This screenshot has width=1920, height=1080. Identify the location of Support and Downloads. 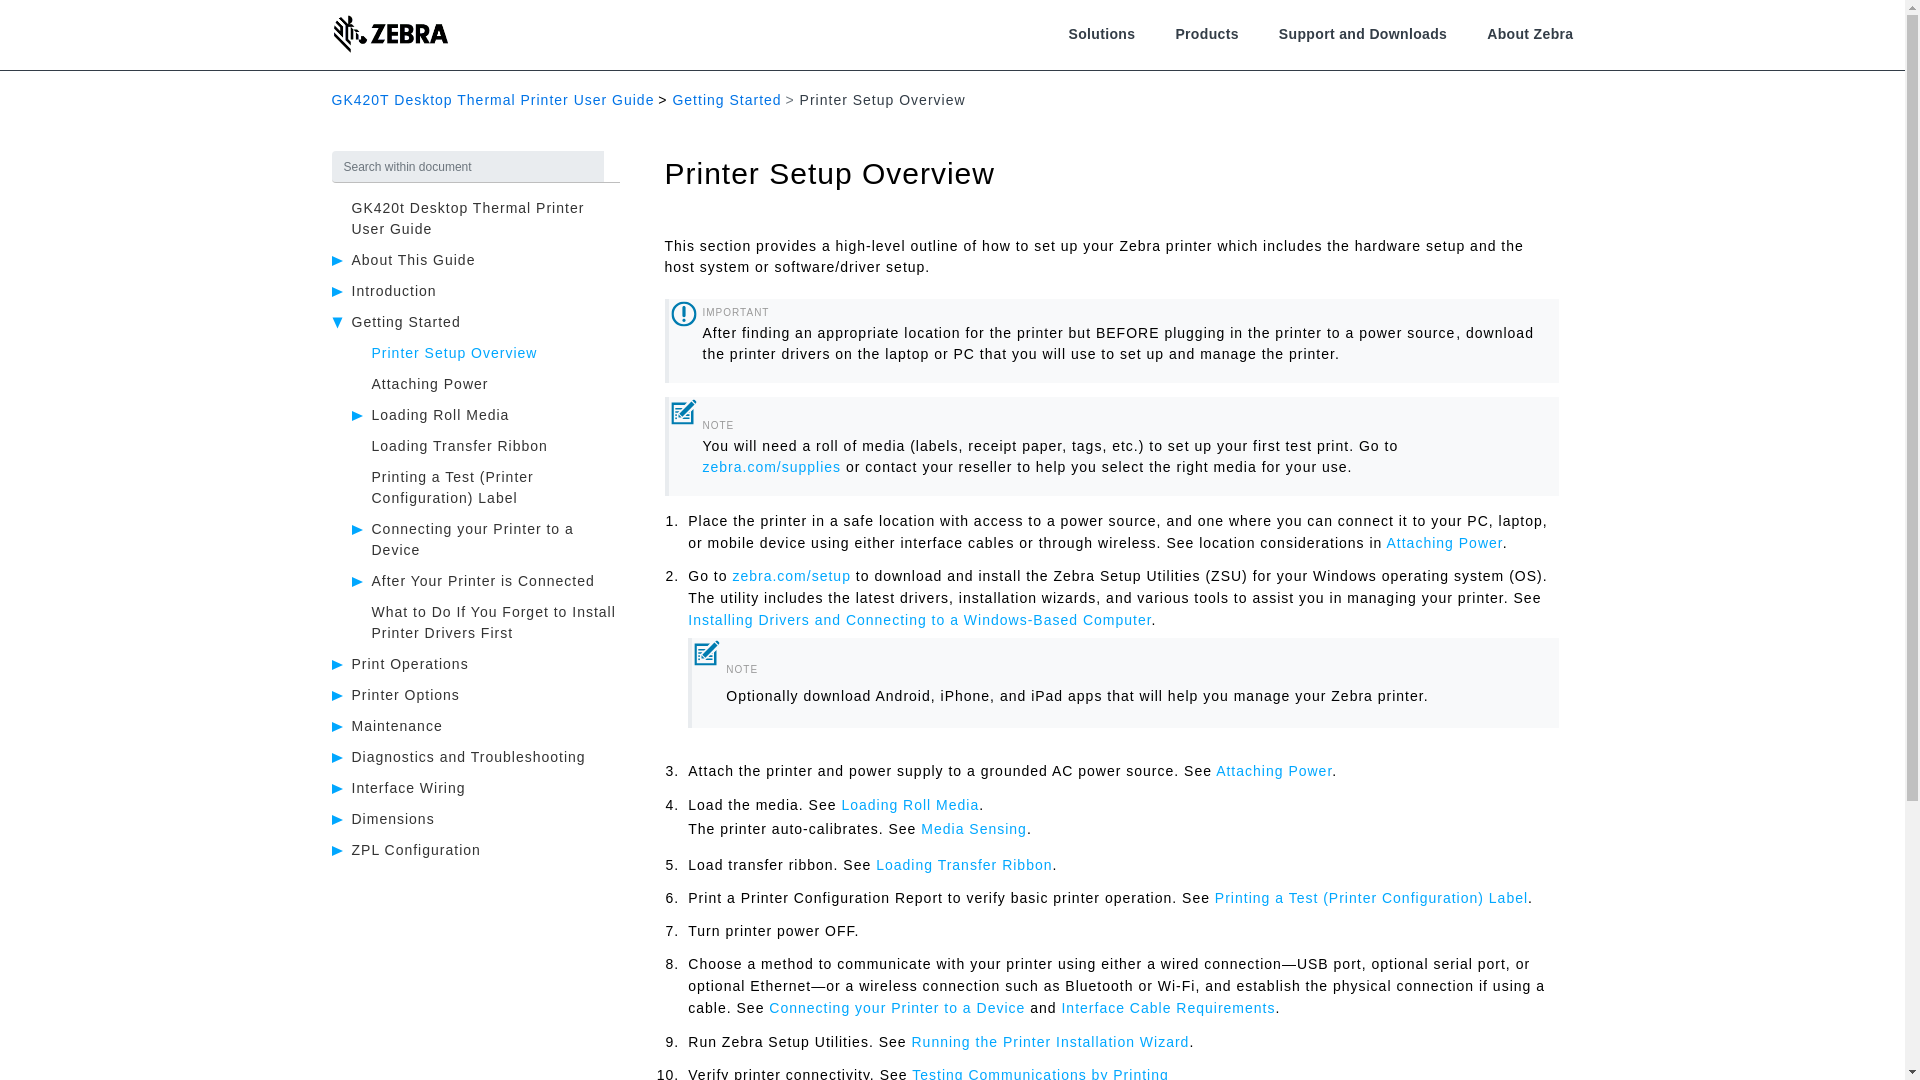
(1362, 34).